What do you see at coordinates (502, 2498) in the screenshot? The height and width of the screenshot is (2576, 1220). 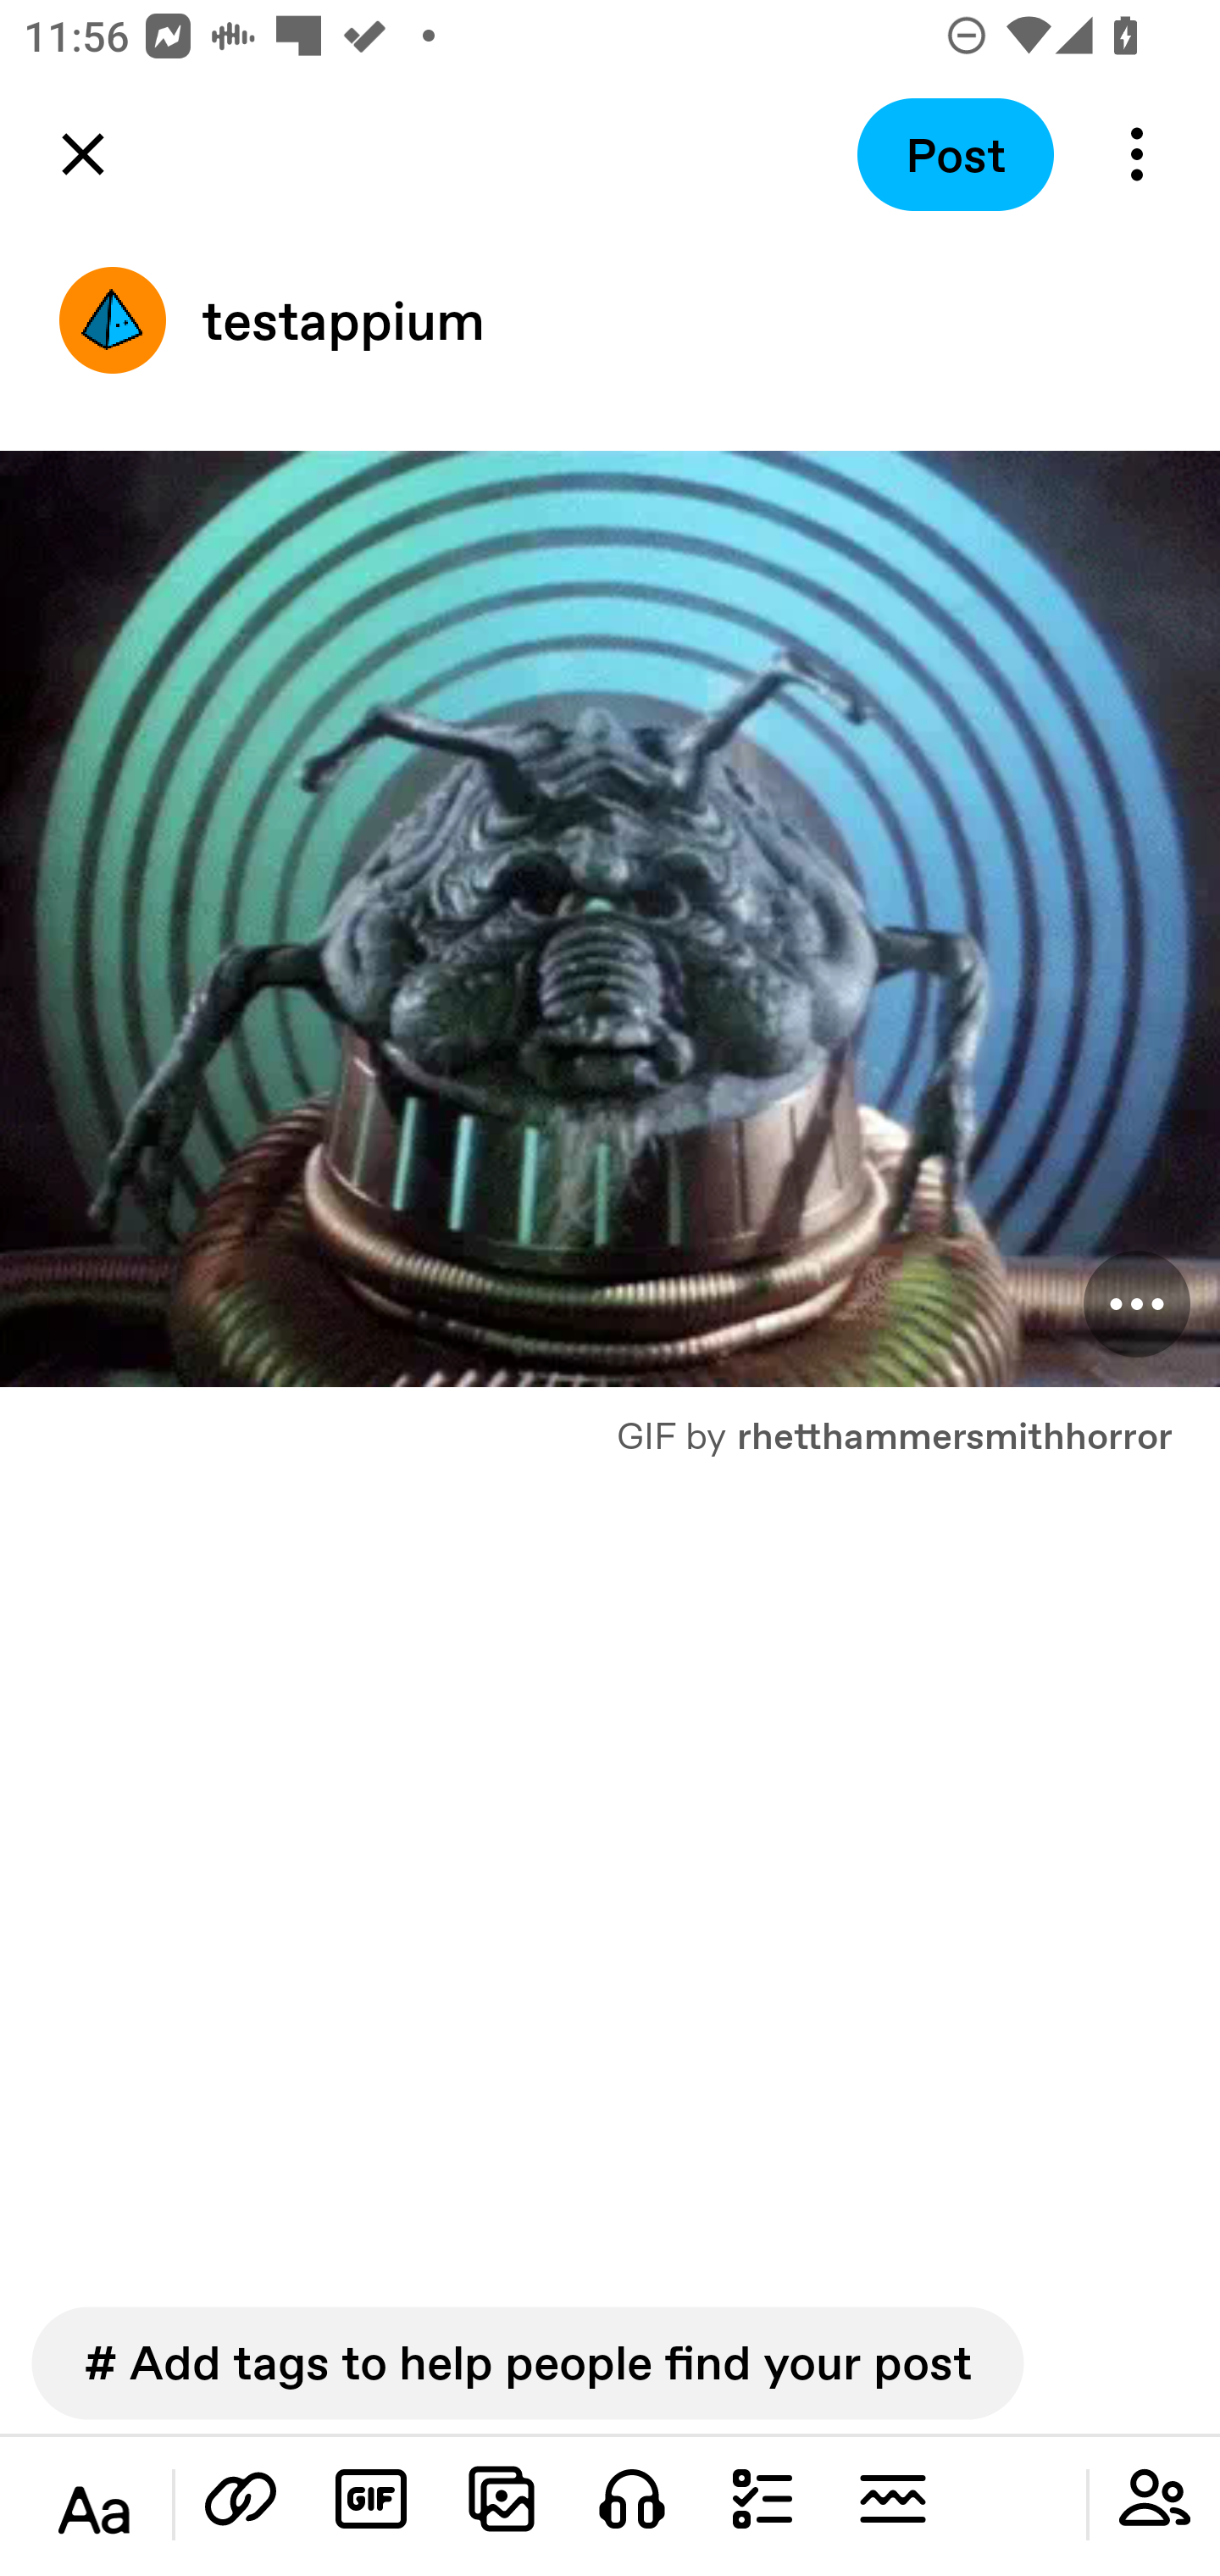 I see `Add Photo to post` at bounding box center [502, 2498].